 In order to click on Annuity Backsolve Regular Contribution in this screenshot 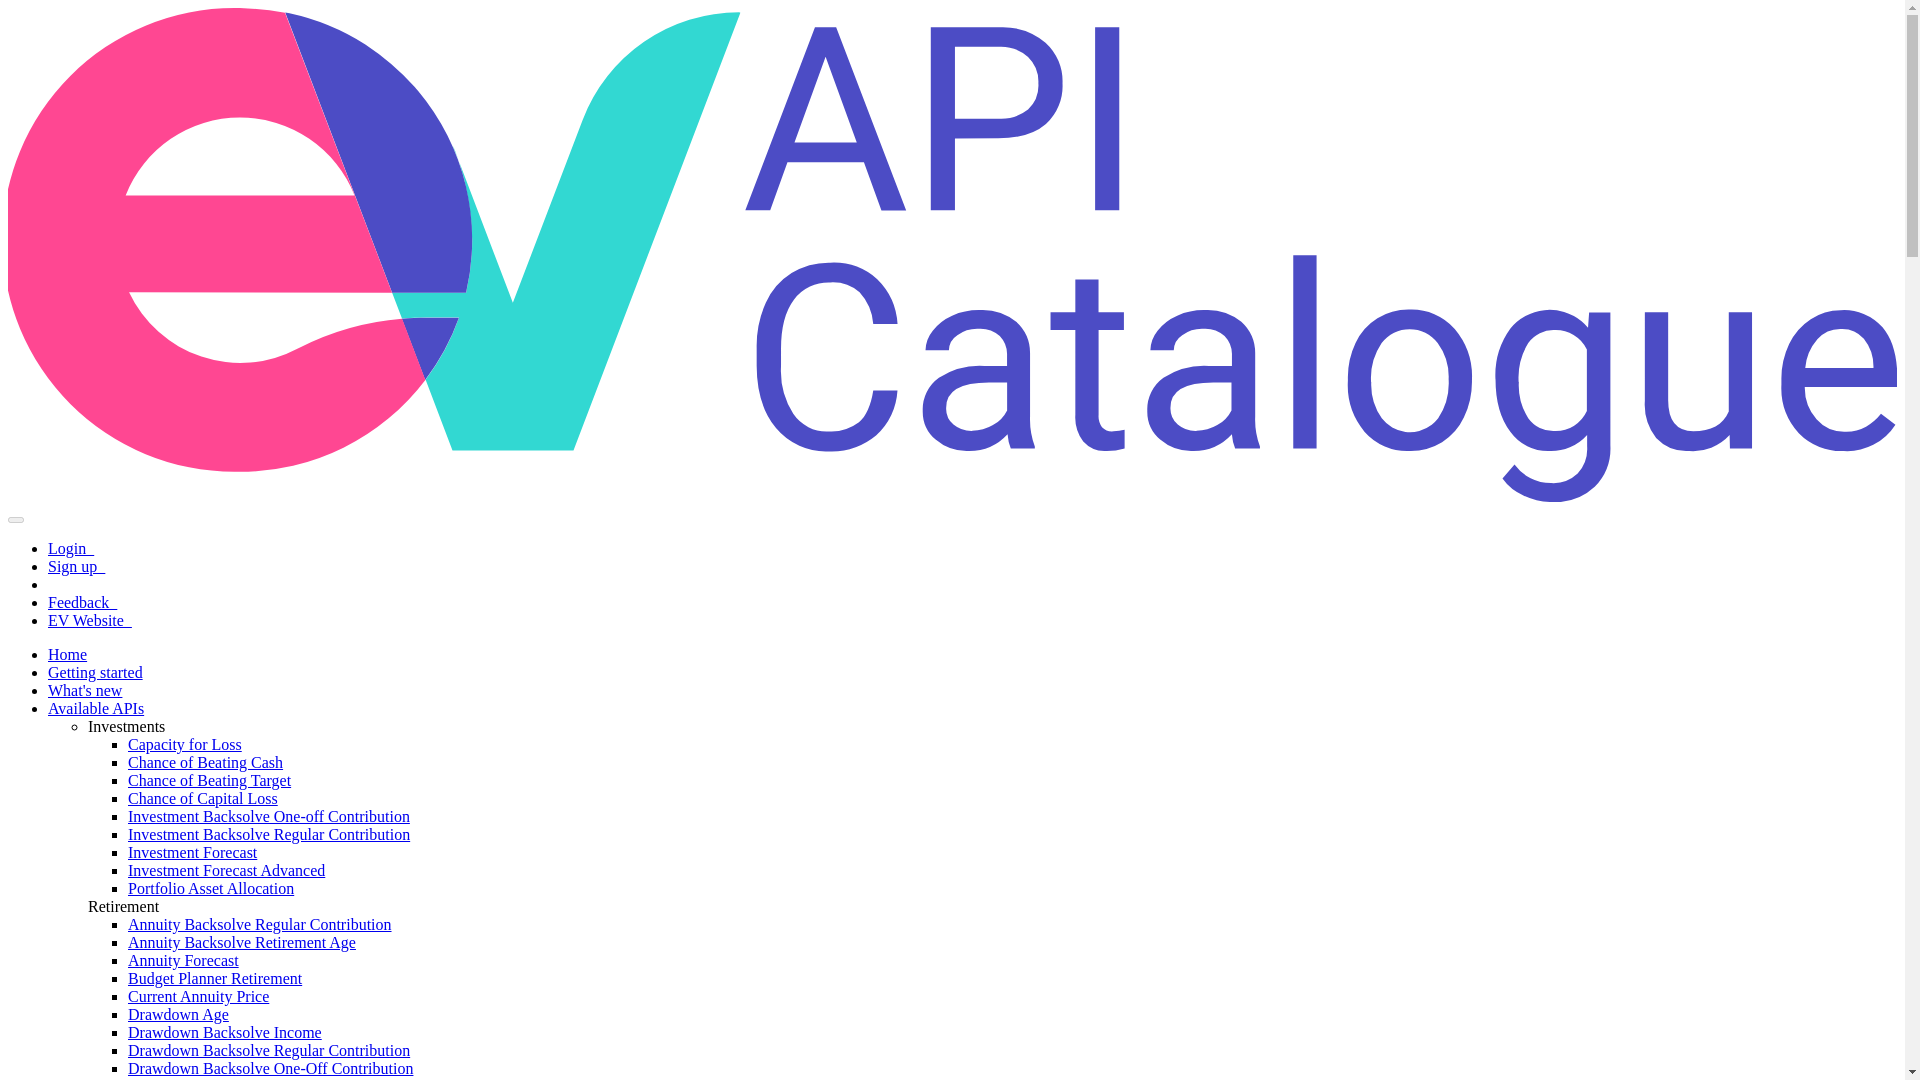, I will do `click(260, 924)`.